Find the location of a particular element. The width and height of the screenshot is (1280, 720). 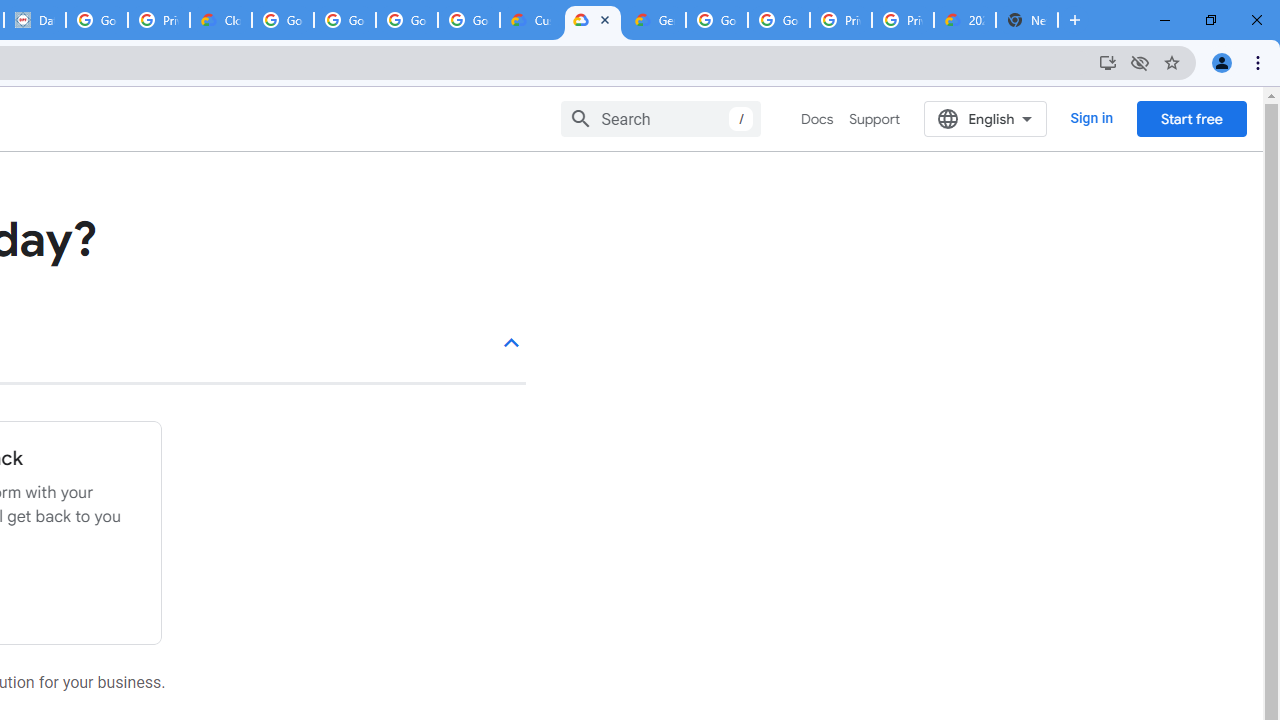

New Tab is located at coordinates (1026, 20).